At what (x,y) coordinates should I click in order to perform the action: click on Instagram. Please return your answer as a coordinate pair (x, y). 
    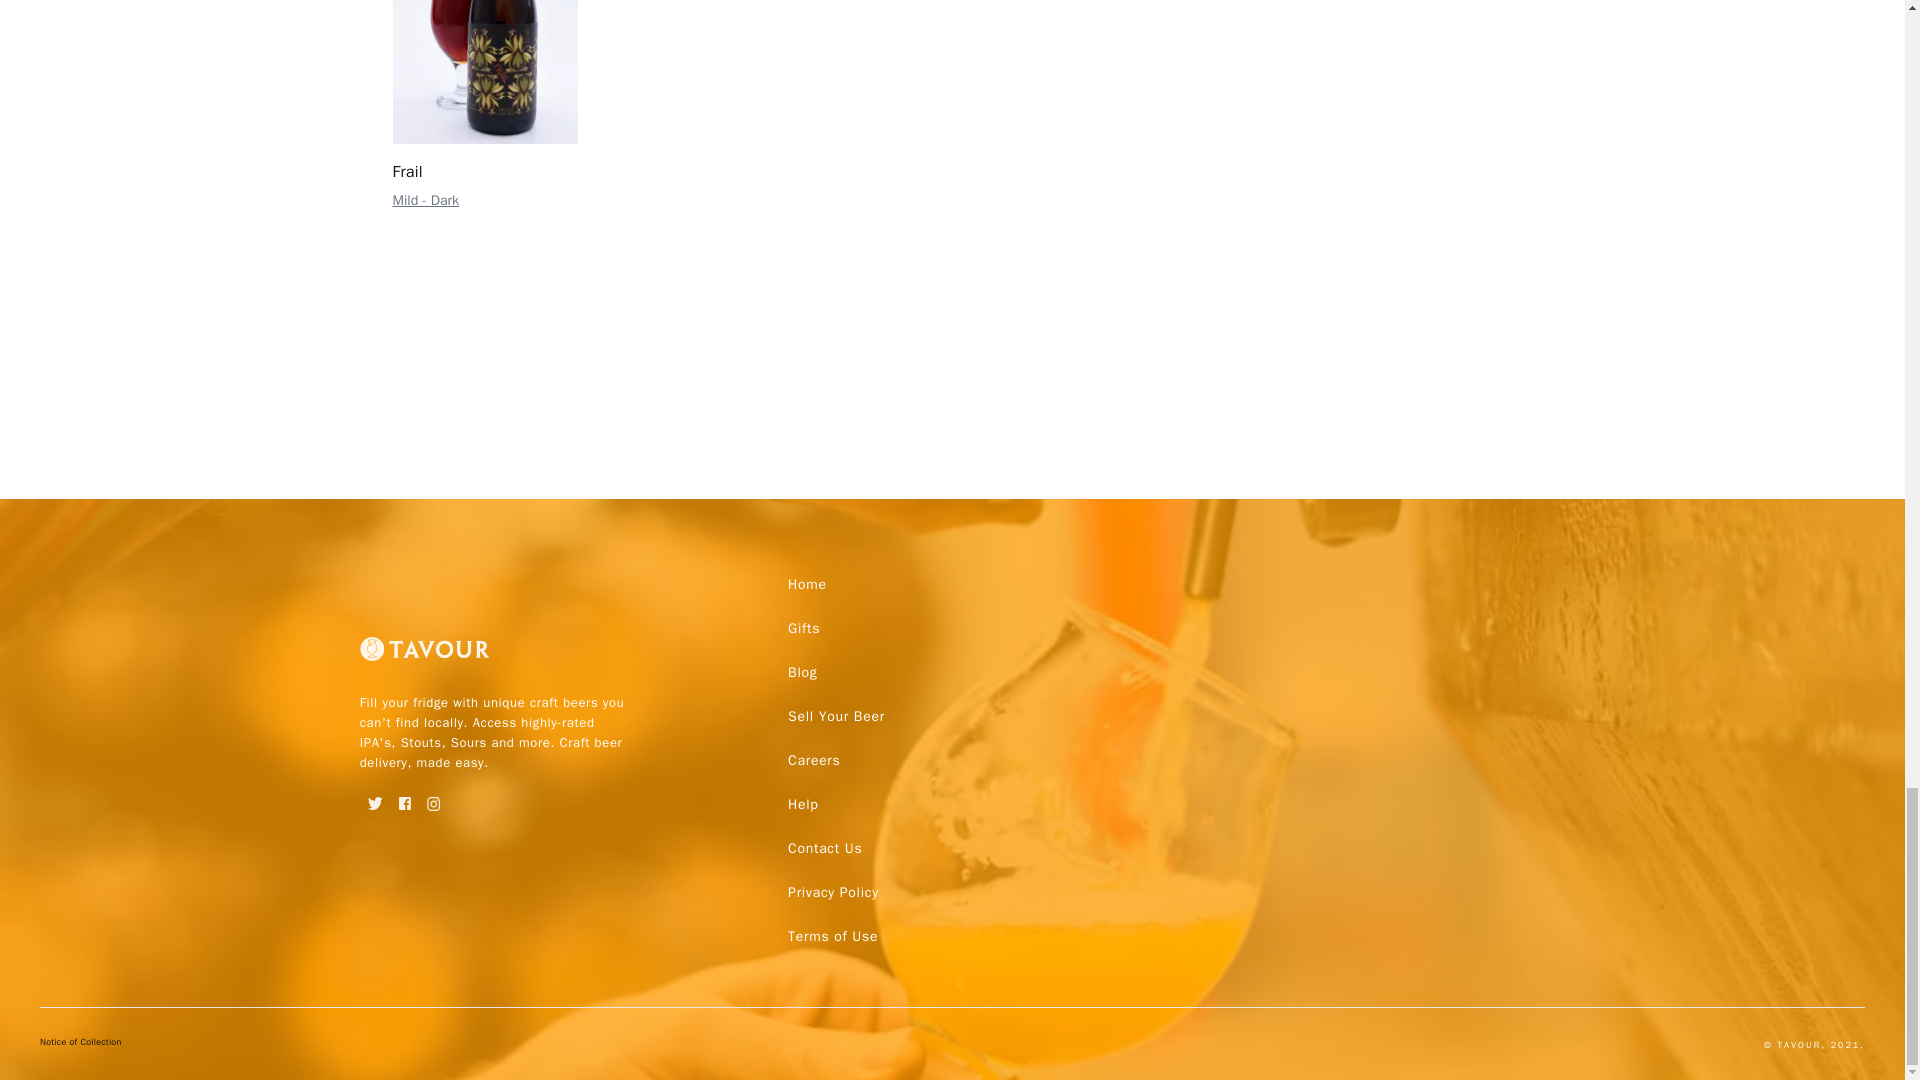
    Looking at the image, I should click on (434, 796).